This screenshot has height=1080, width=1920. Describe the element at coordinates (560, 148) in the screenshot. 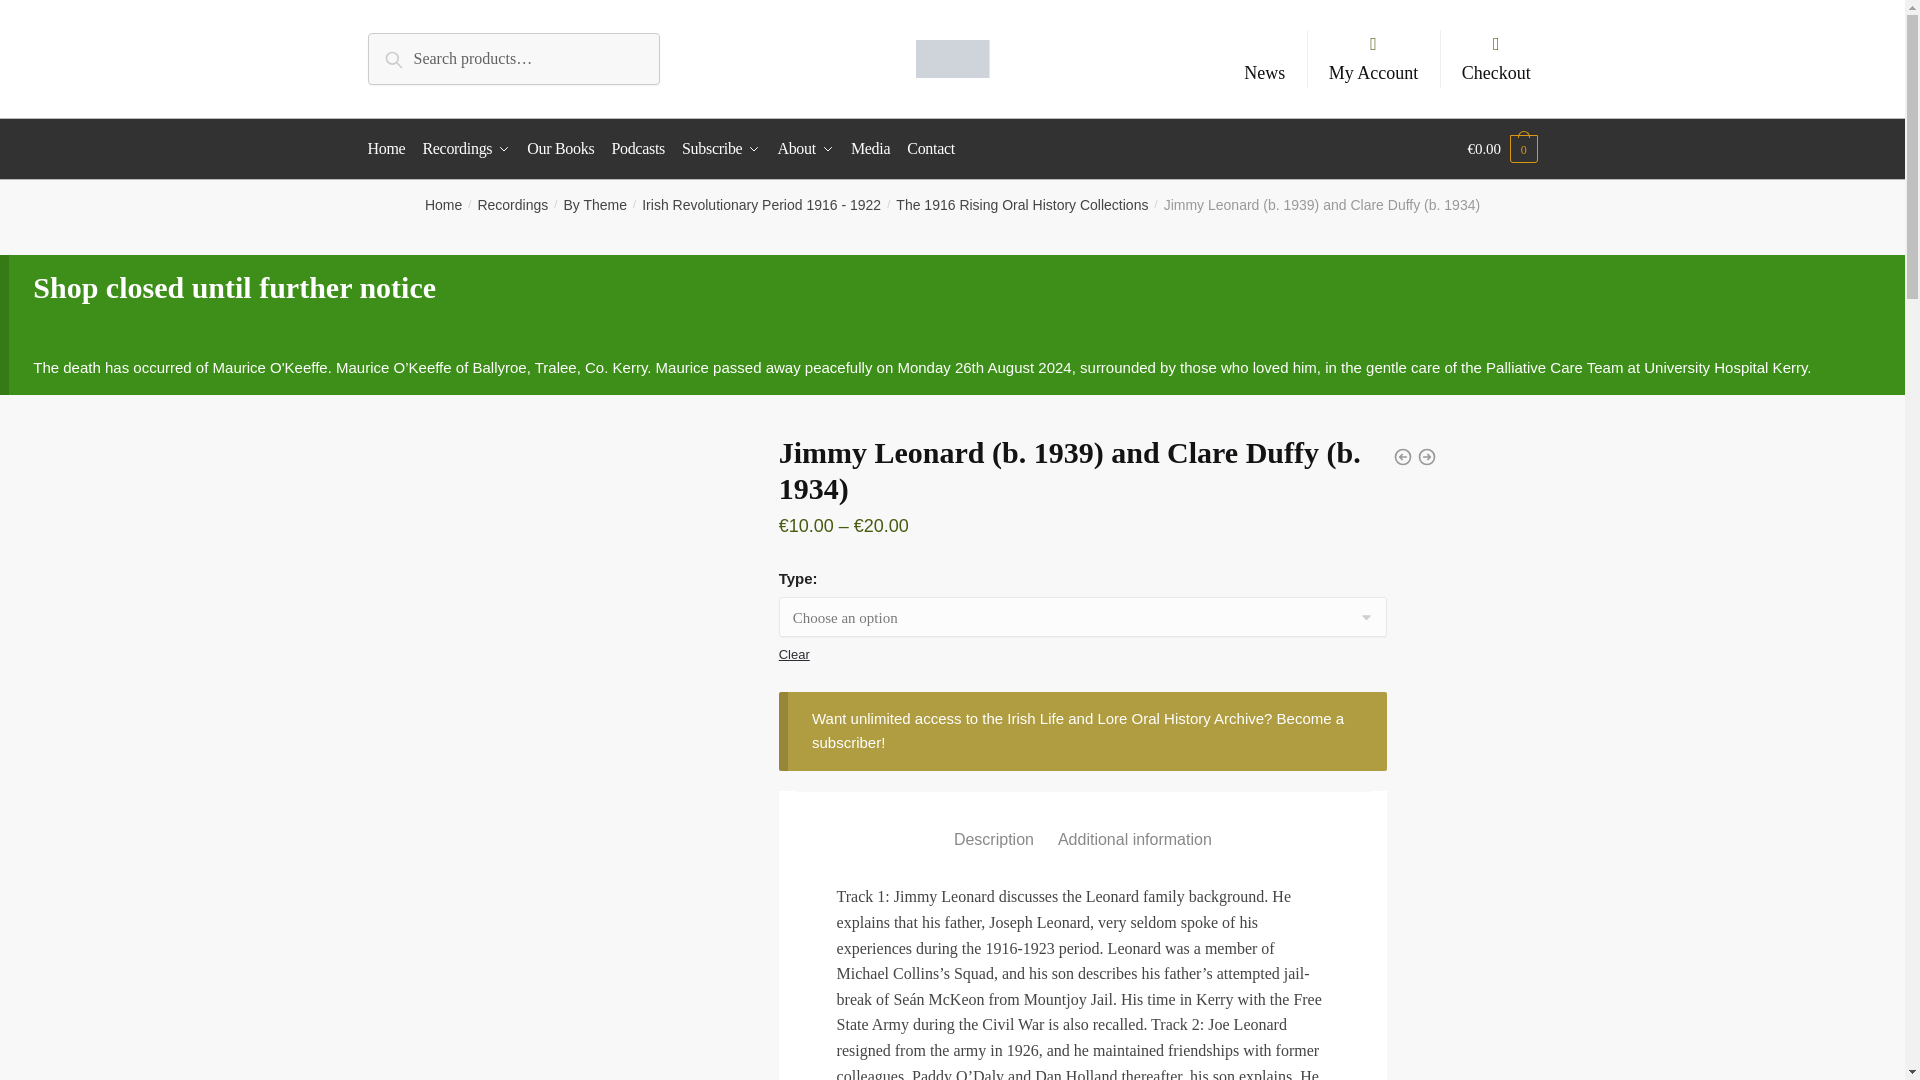

I see `Our Books` at that location.